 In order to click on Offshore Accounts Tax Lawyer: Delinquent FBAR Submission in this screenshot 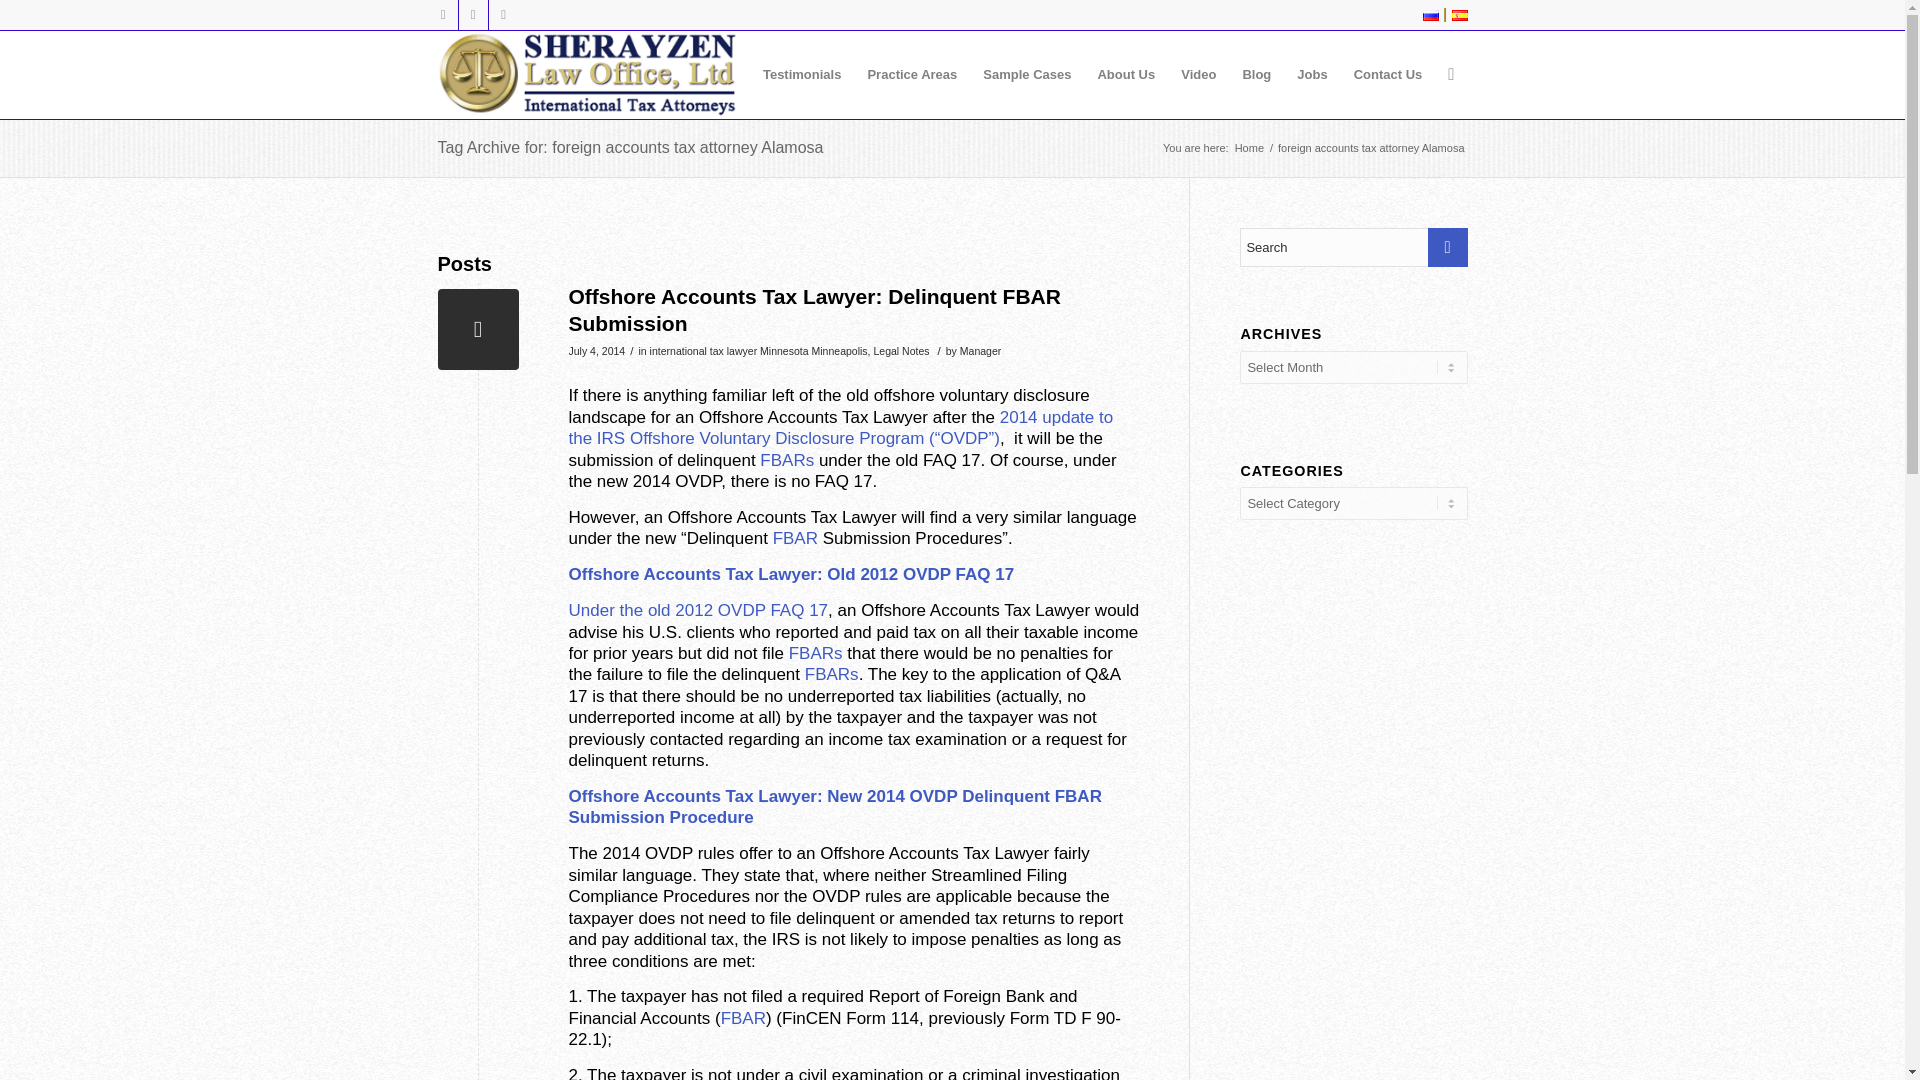, I will do `click(814, 310)`.